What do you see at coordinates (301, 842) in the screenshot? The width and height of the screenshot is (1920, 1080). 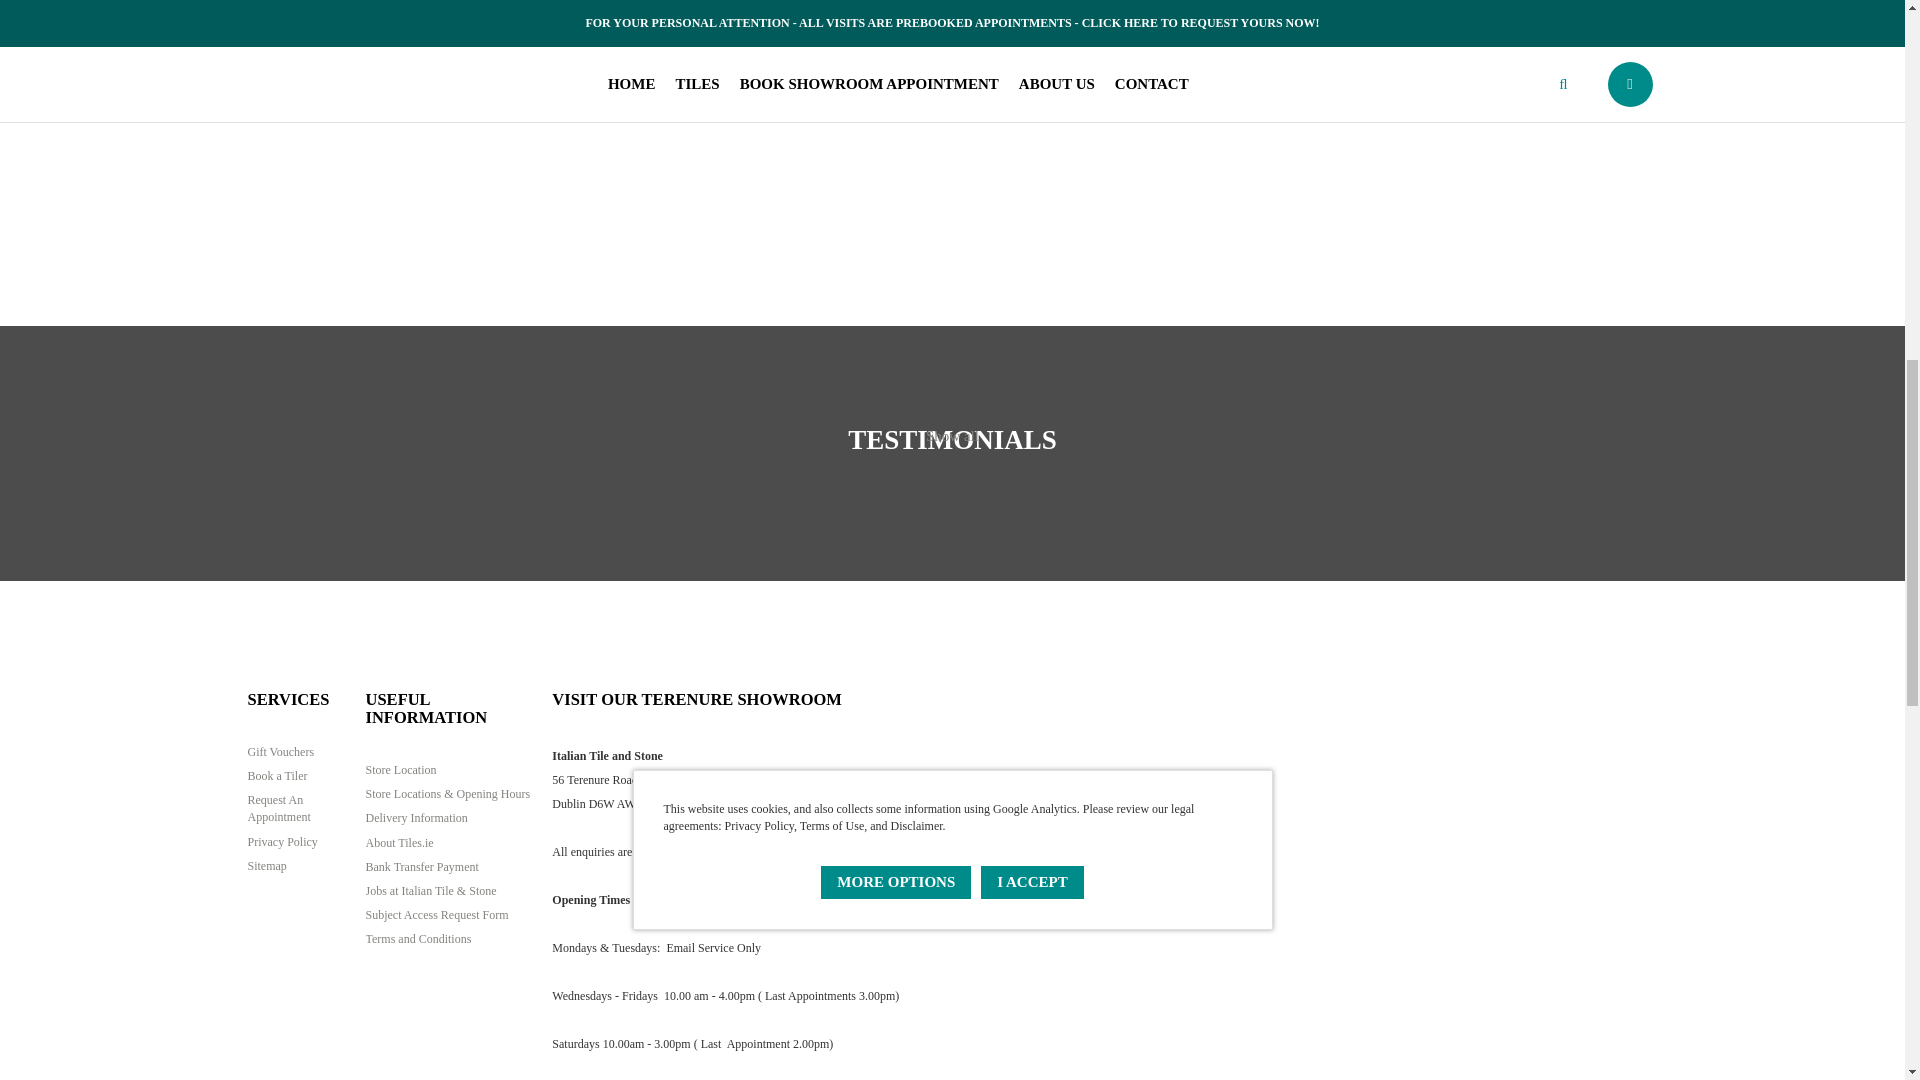 I see `Privacy Policy` at bounding box center [301, 842].